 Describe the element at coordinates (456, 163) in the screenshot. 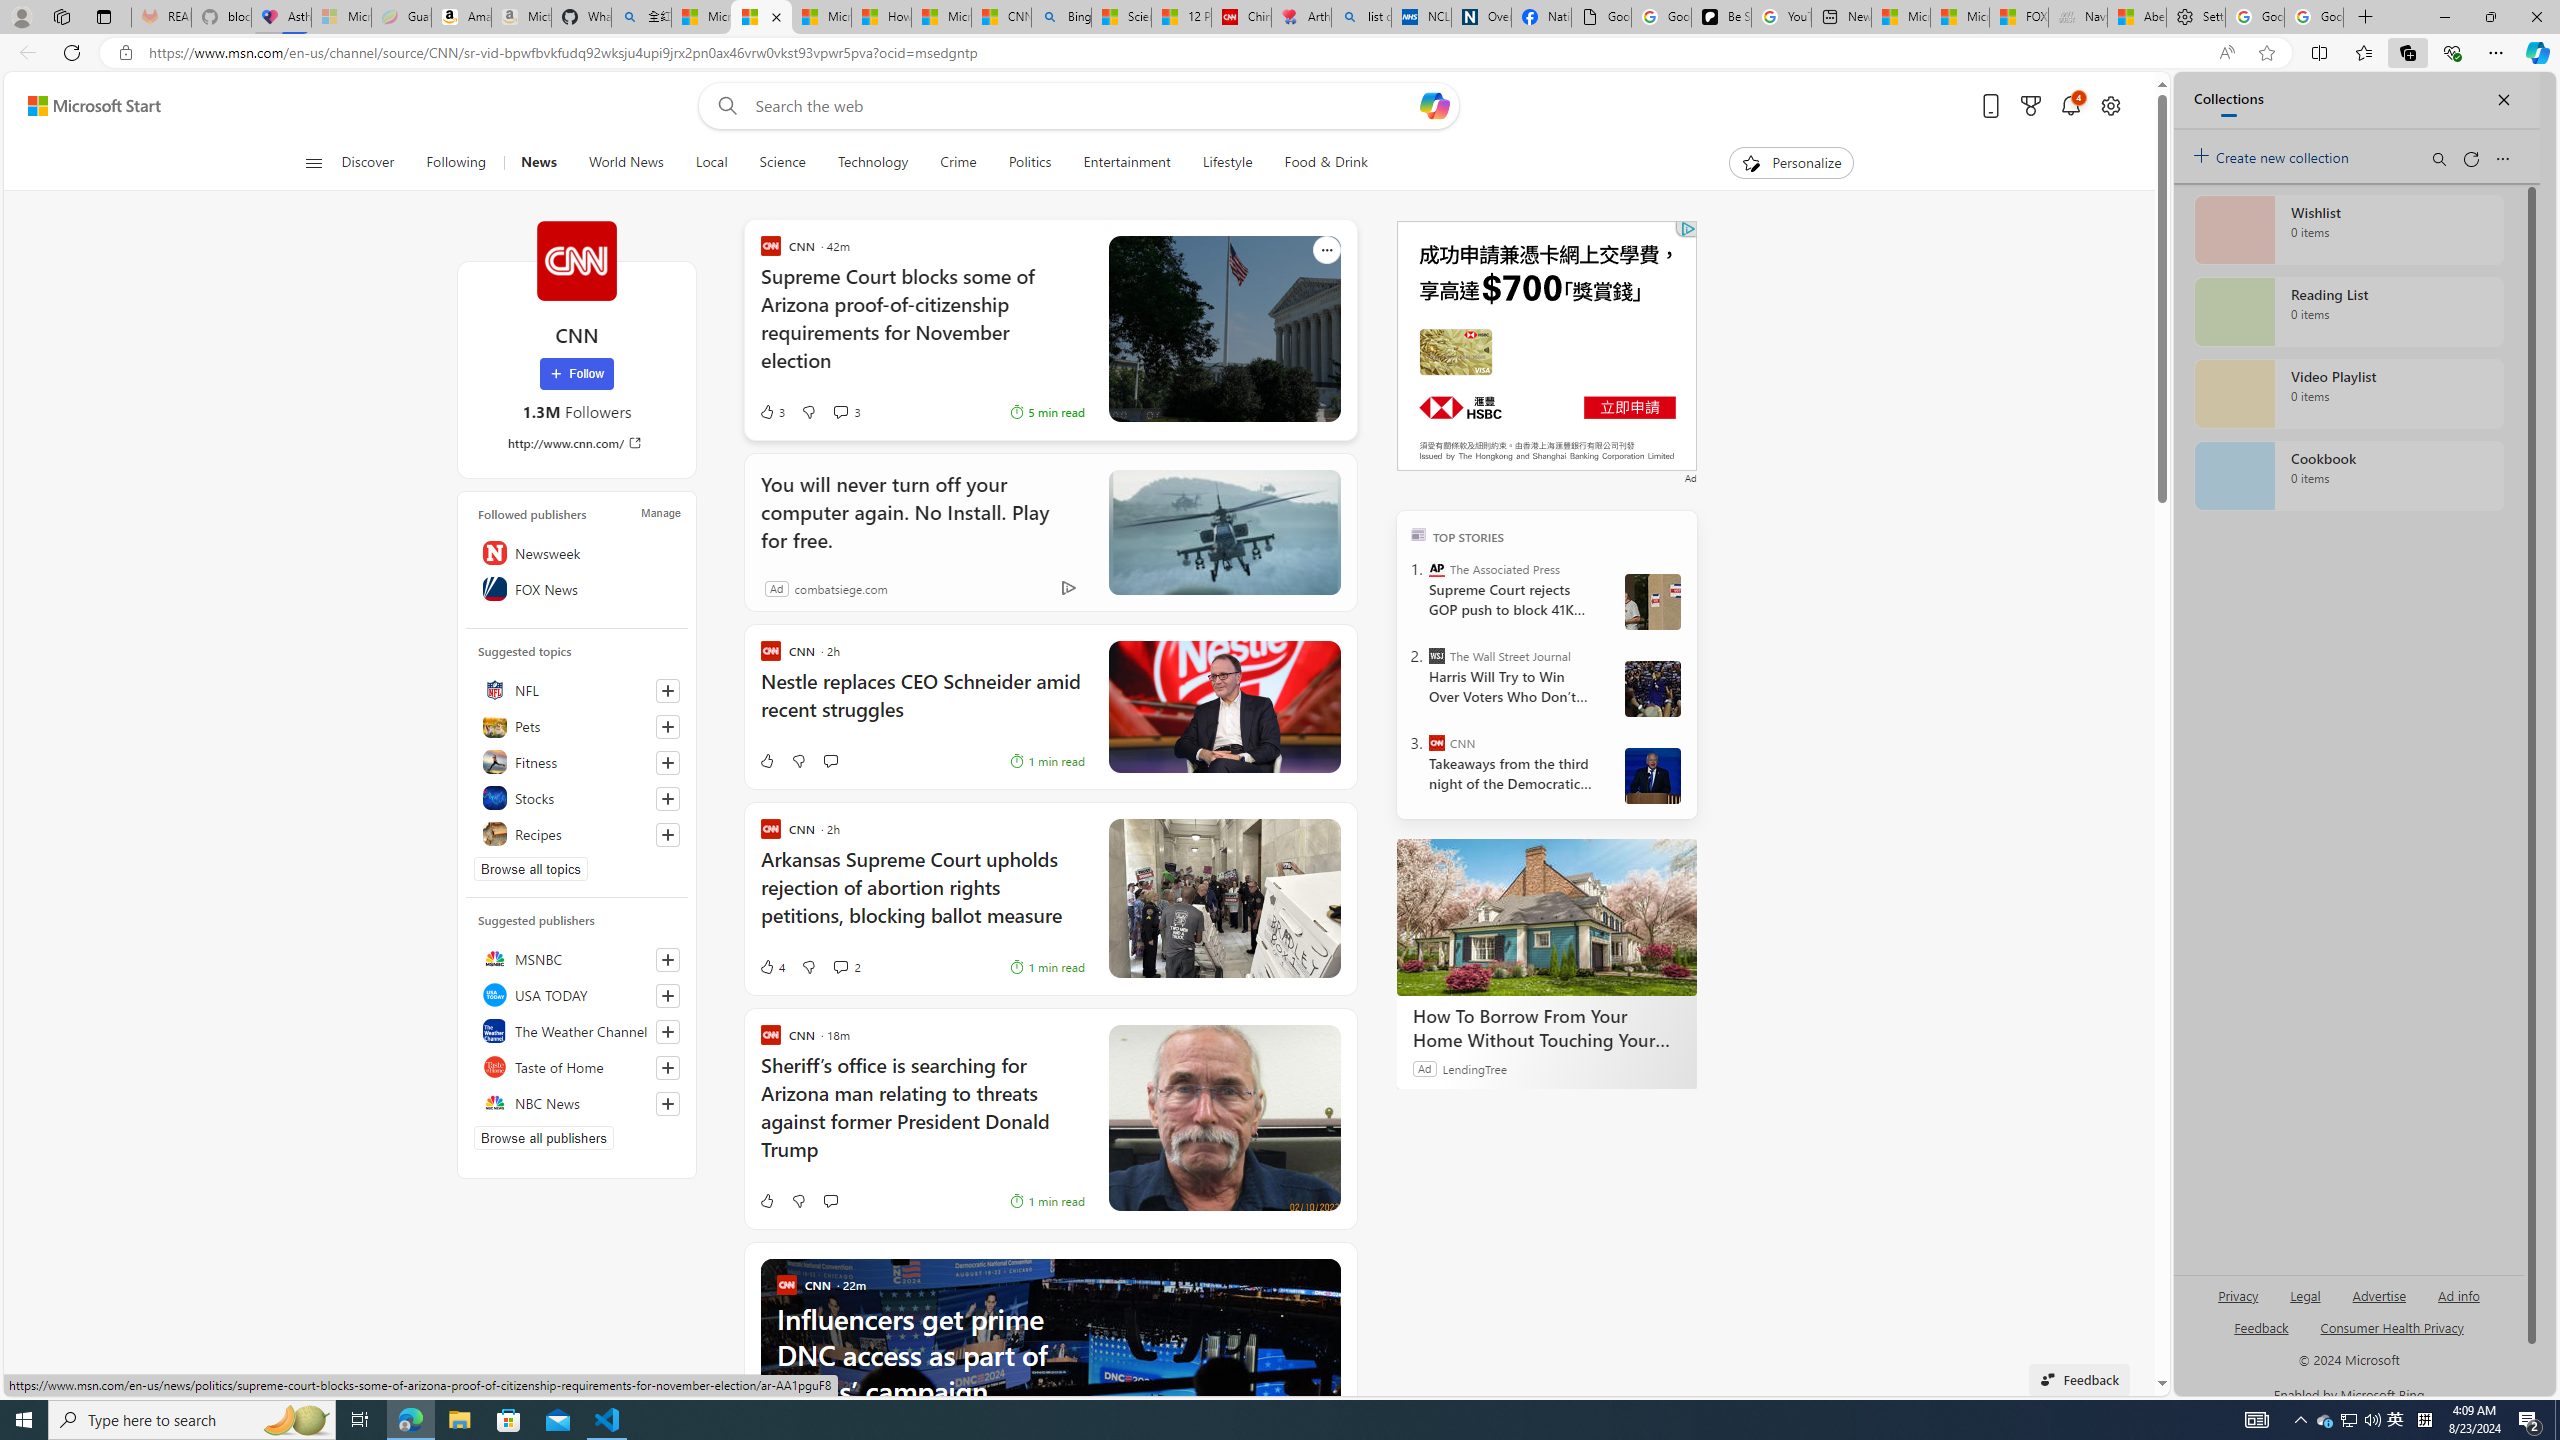

I see `Following` at that location.